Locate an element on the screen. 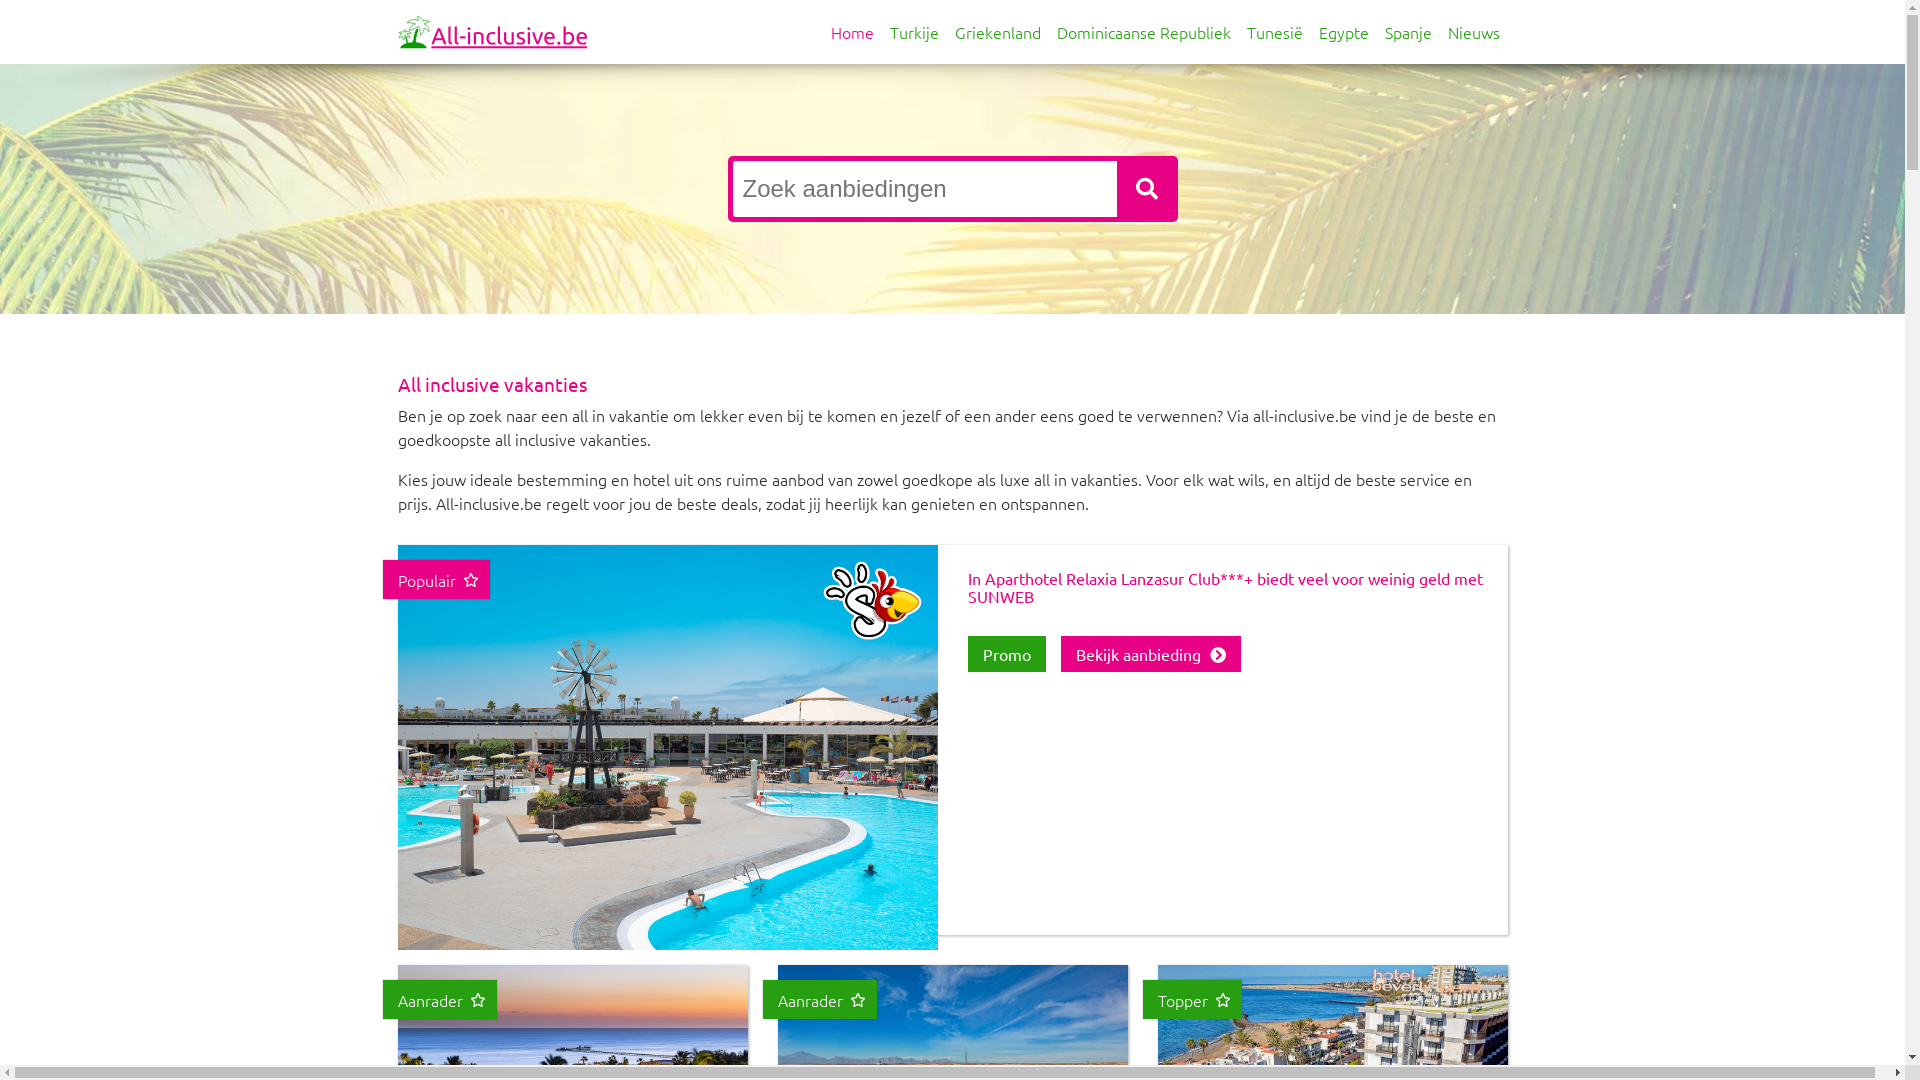 The width and height of the screenshot is (1920, 1080). Promo is located at coordinates (1007, 654).